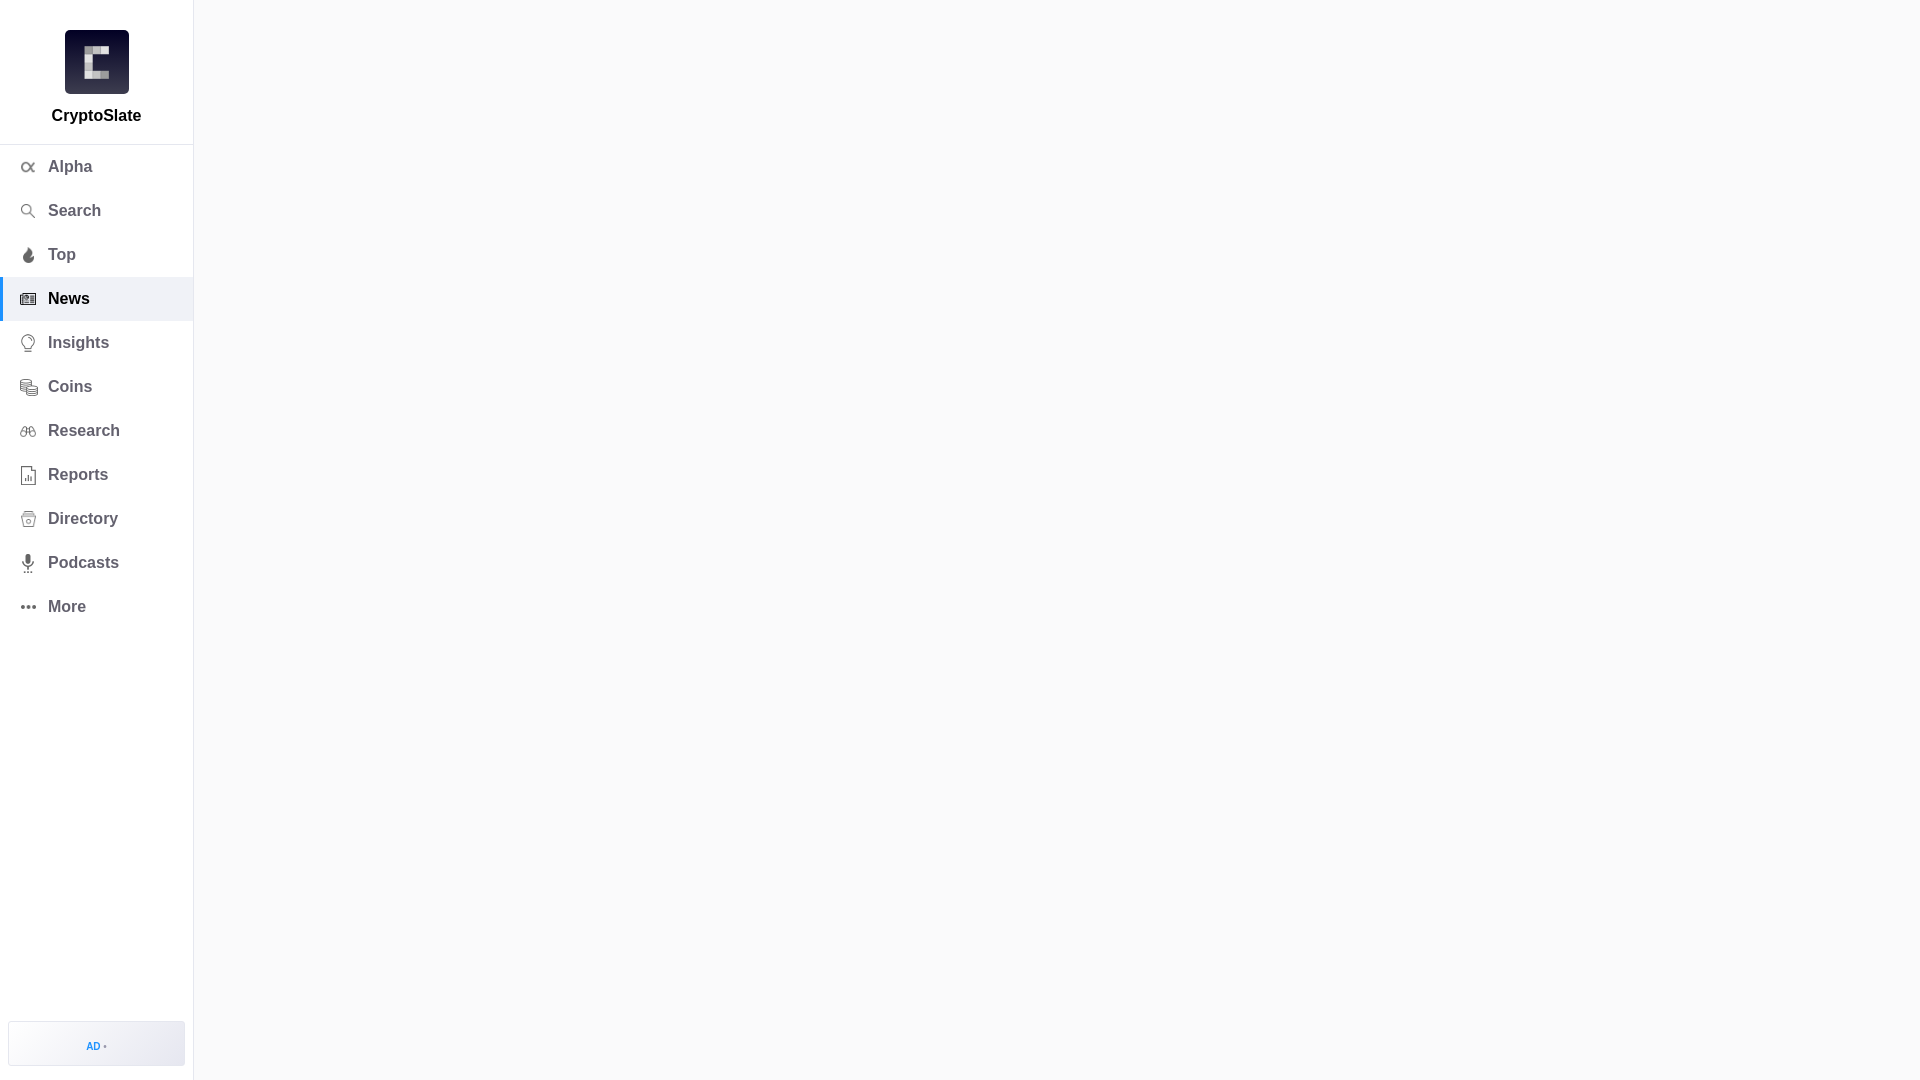 The width and height of the screenshot is (1920, 1080). What do you see at coordinates (96, 1042) in the screenshot?
I see `AD` at bounding box center [96, 1042].